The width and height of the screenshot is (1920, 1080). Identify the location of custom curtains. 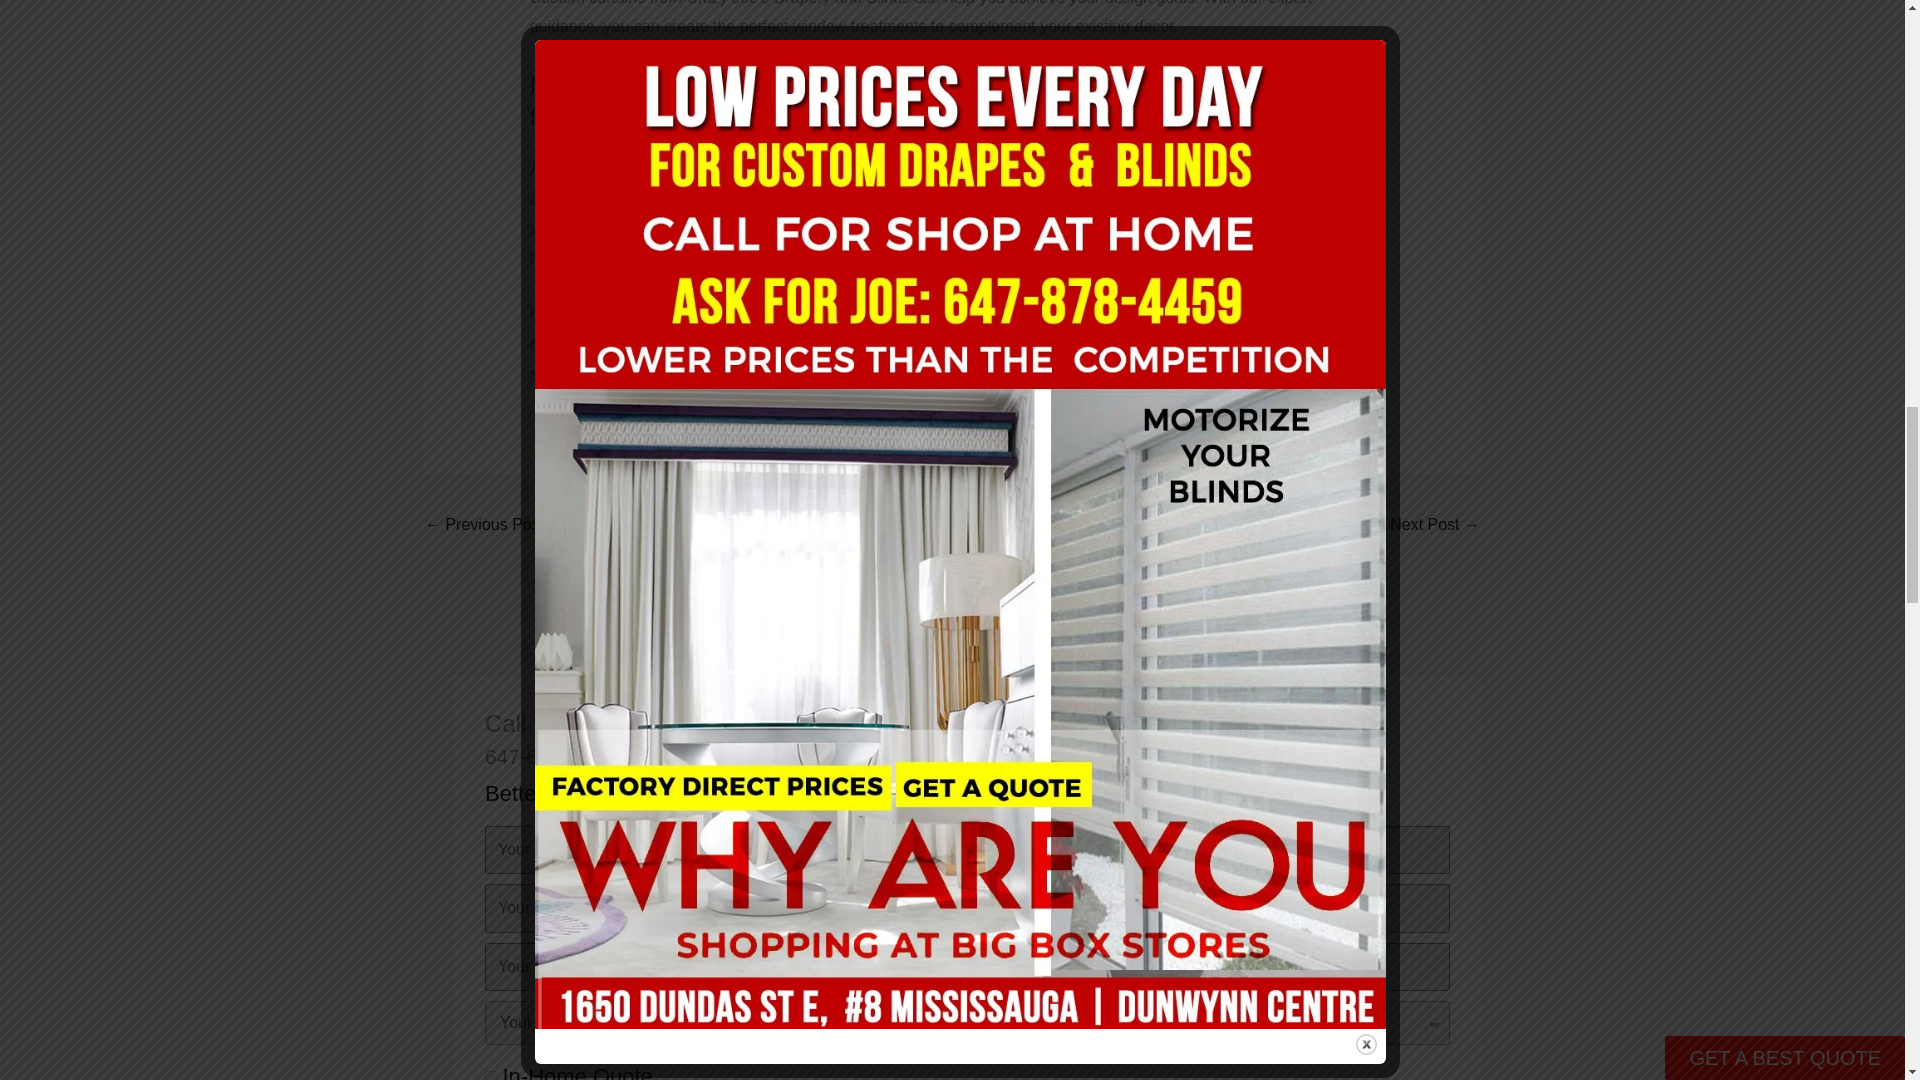
(1096, 200).